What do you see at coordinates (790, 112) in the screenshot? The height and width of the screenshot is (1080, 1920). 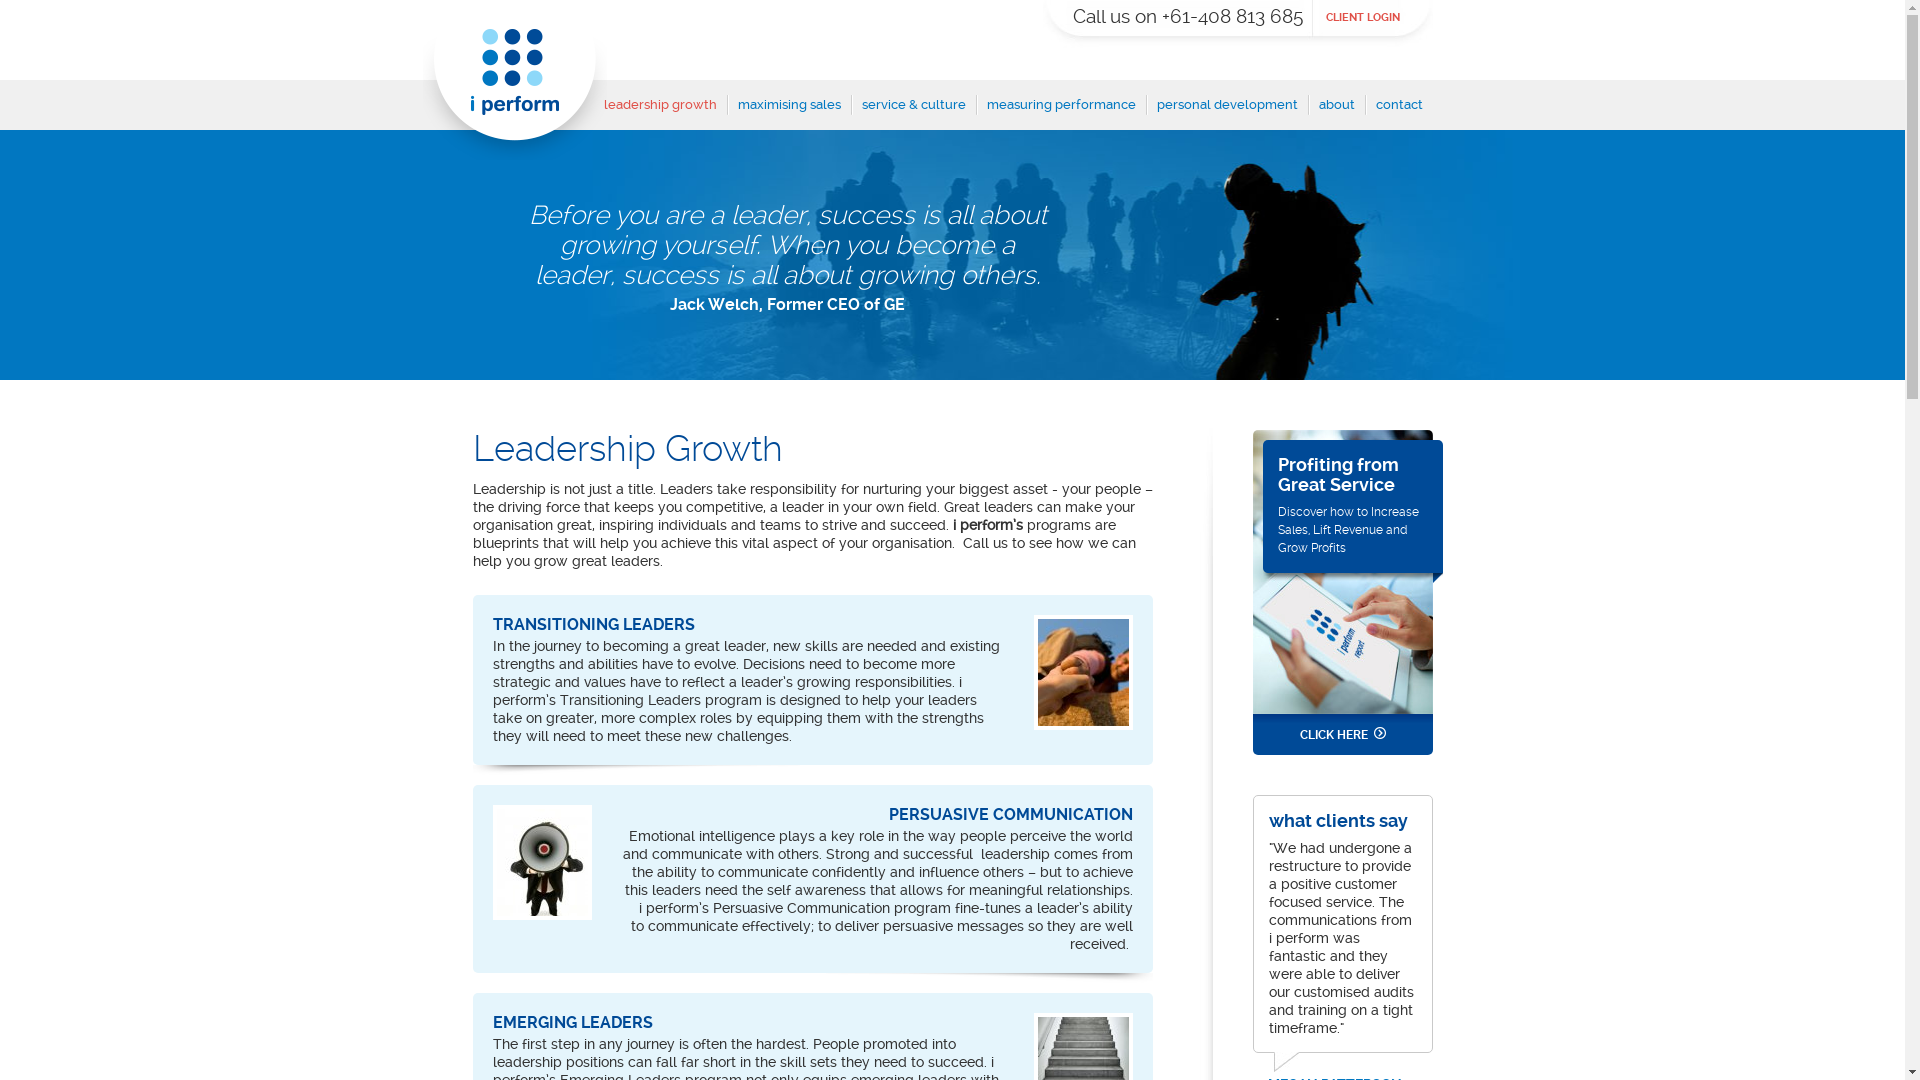 I see `maximising sales` at bounding box center [790, 112].